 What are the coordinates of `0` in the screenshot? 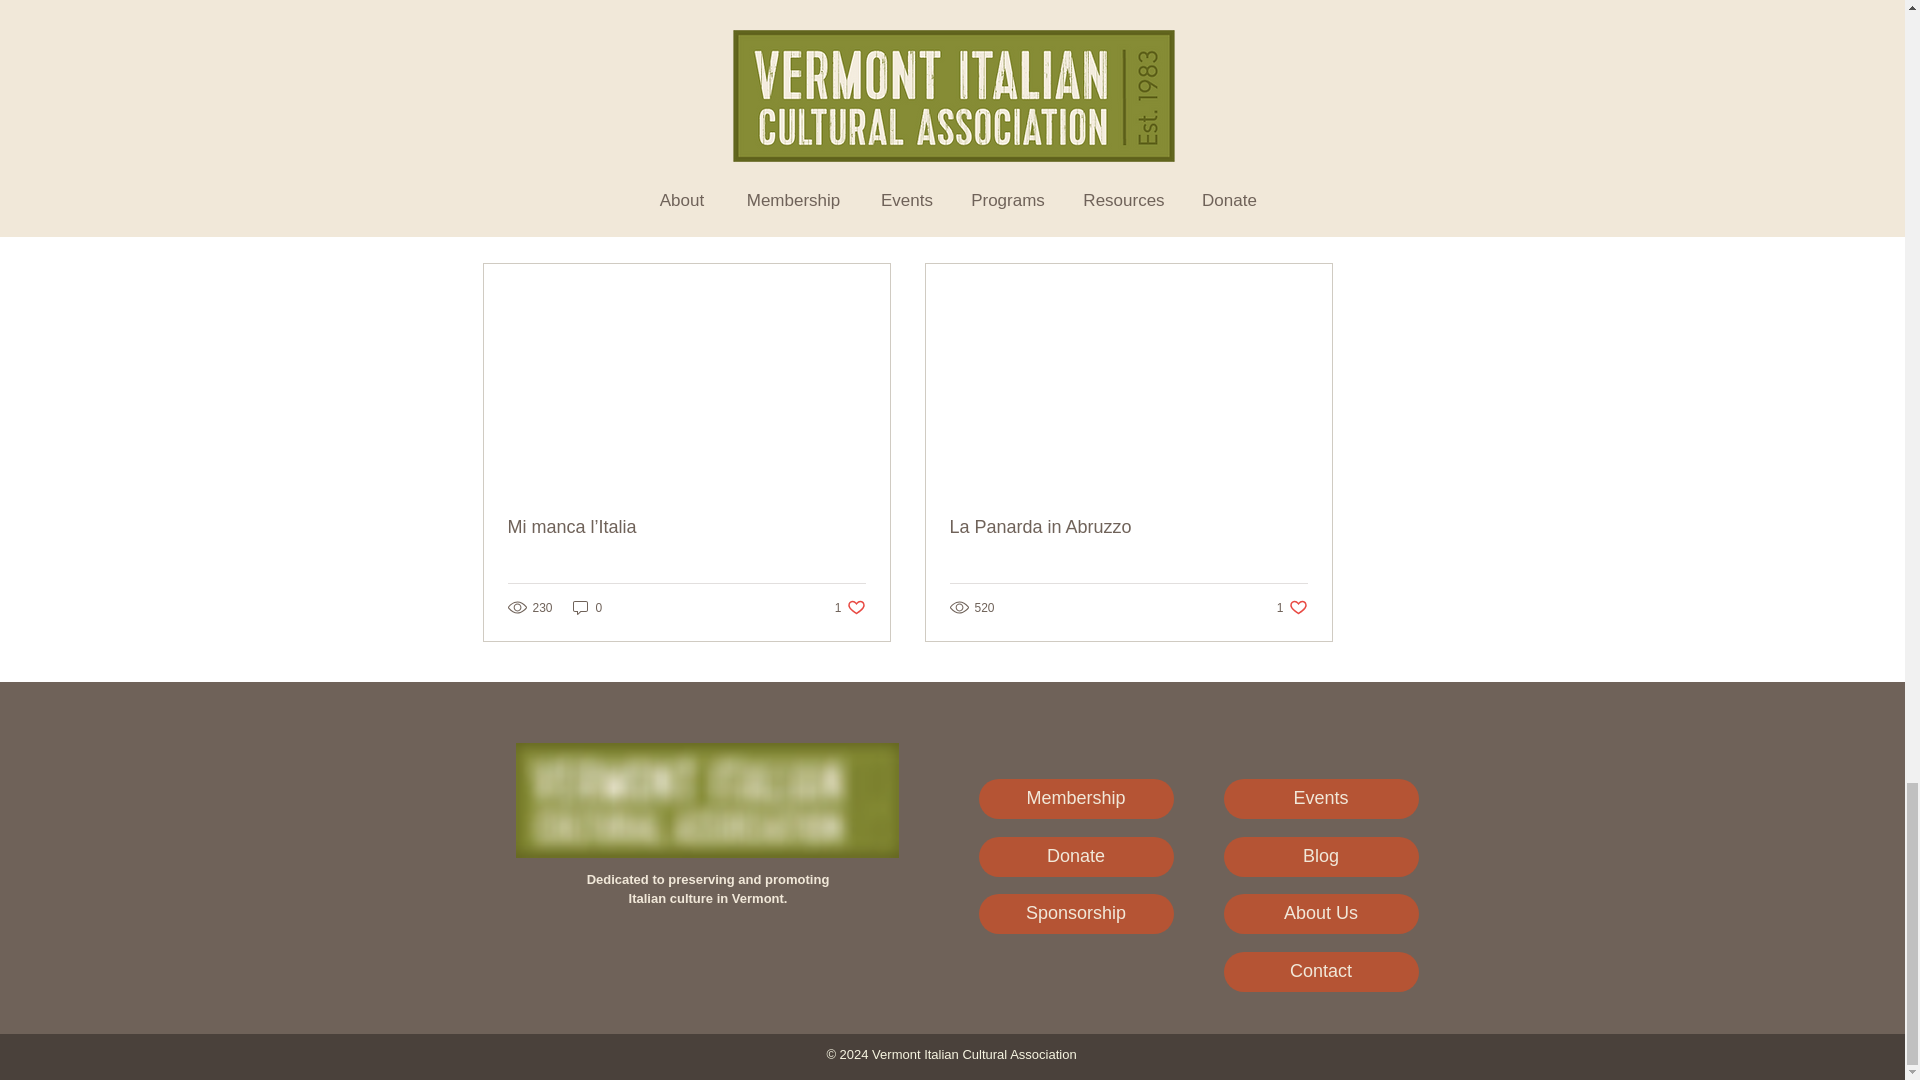 It's located at (1310, 228).